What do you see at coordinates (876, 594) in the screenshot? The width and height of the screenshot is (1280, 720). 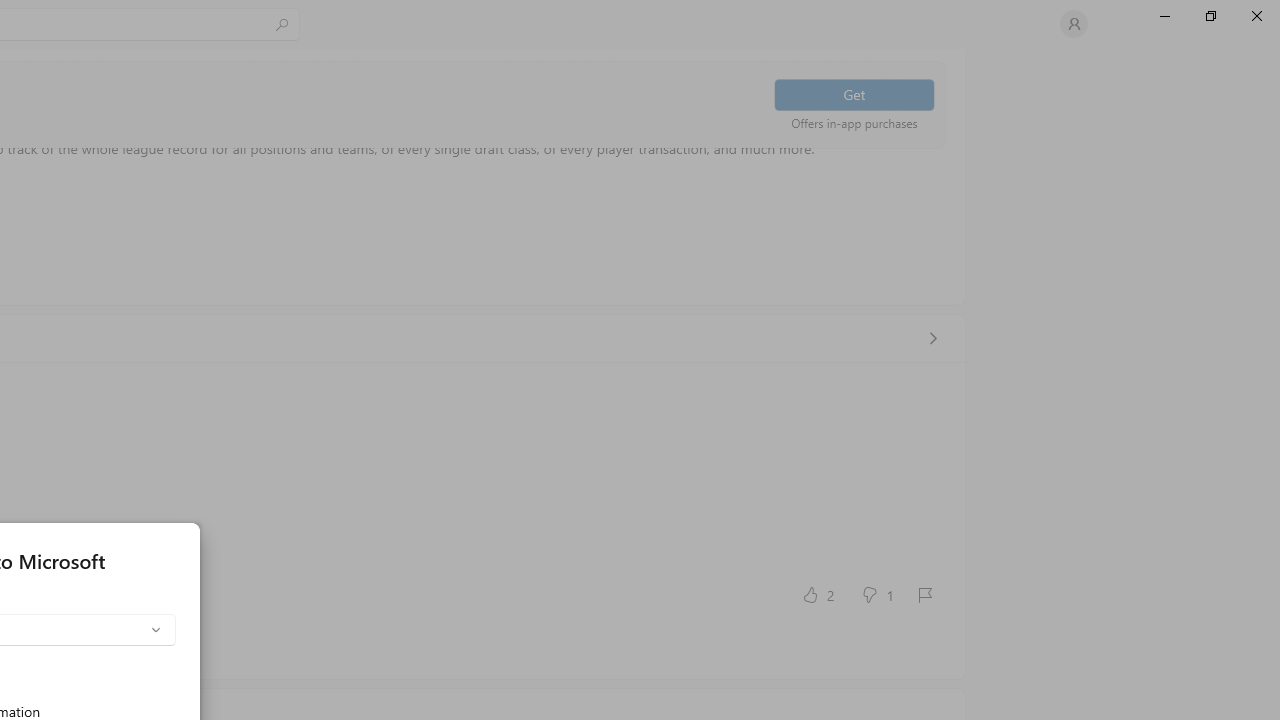 I see `No, this was not helpful. 1 votes.` at bounding box center [876, 594].